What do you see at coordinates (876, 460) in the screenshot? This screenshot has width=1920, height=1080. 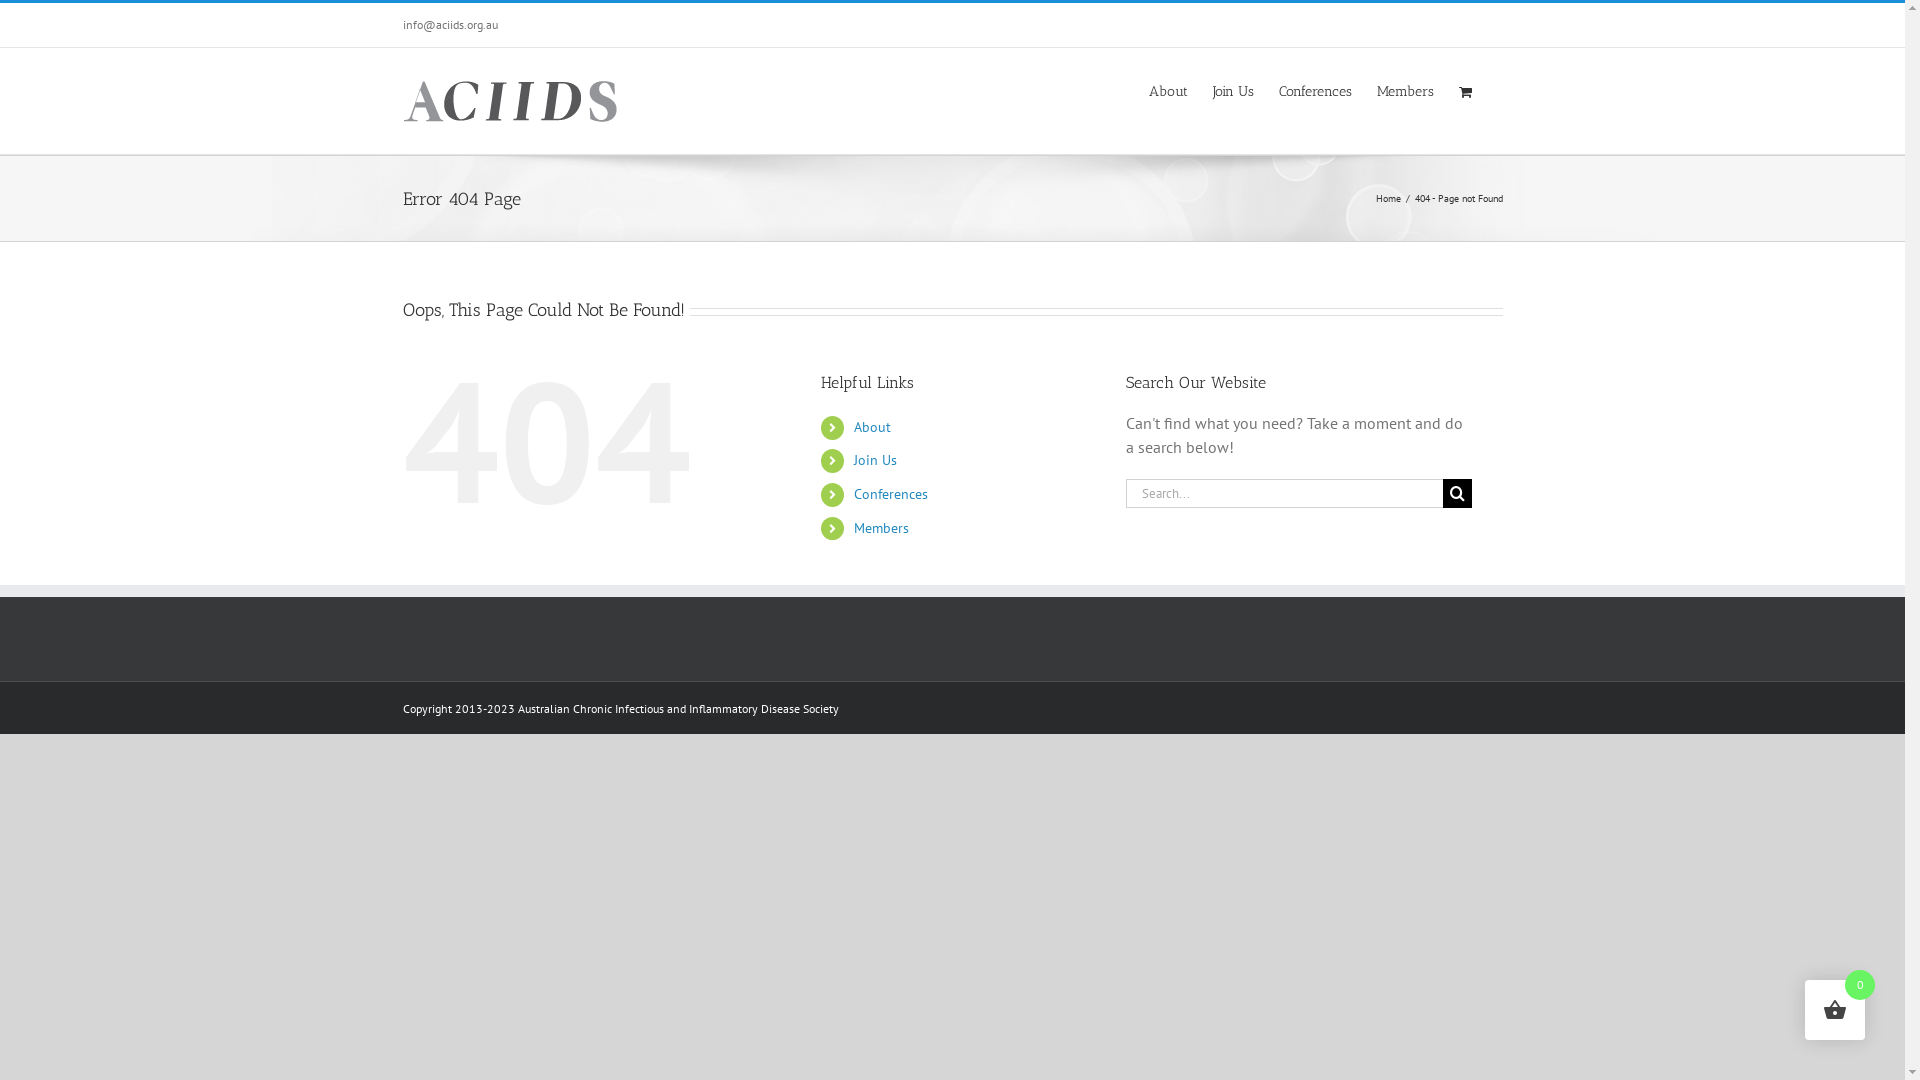 I see `Join Us` at bounding box center [876, 460].